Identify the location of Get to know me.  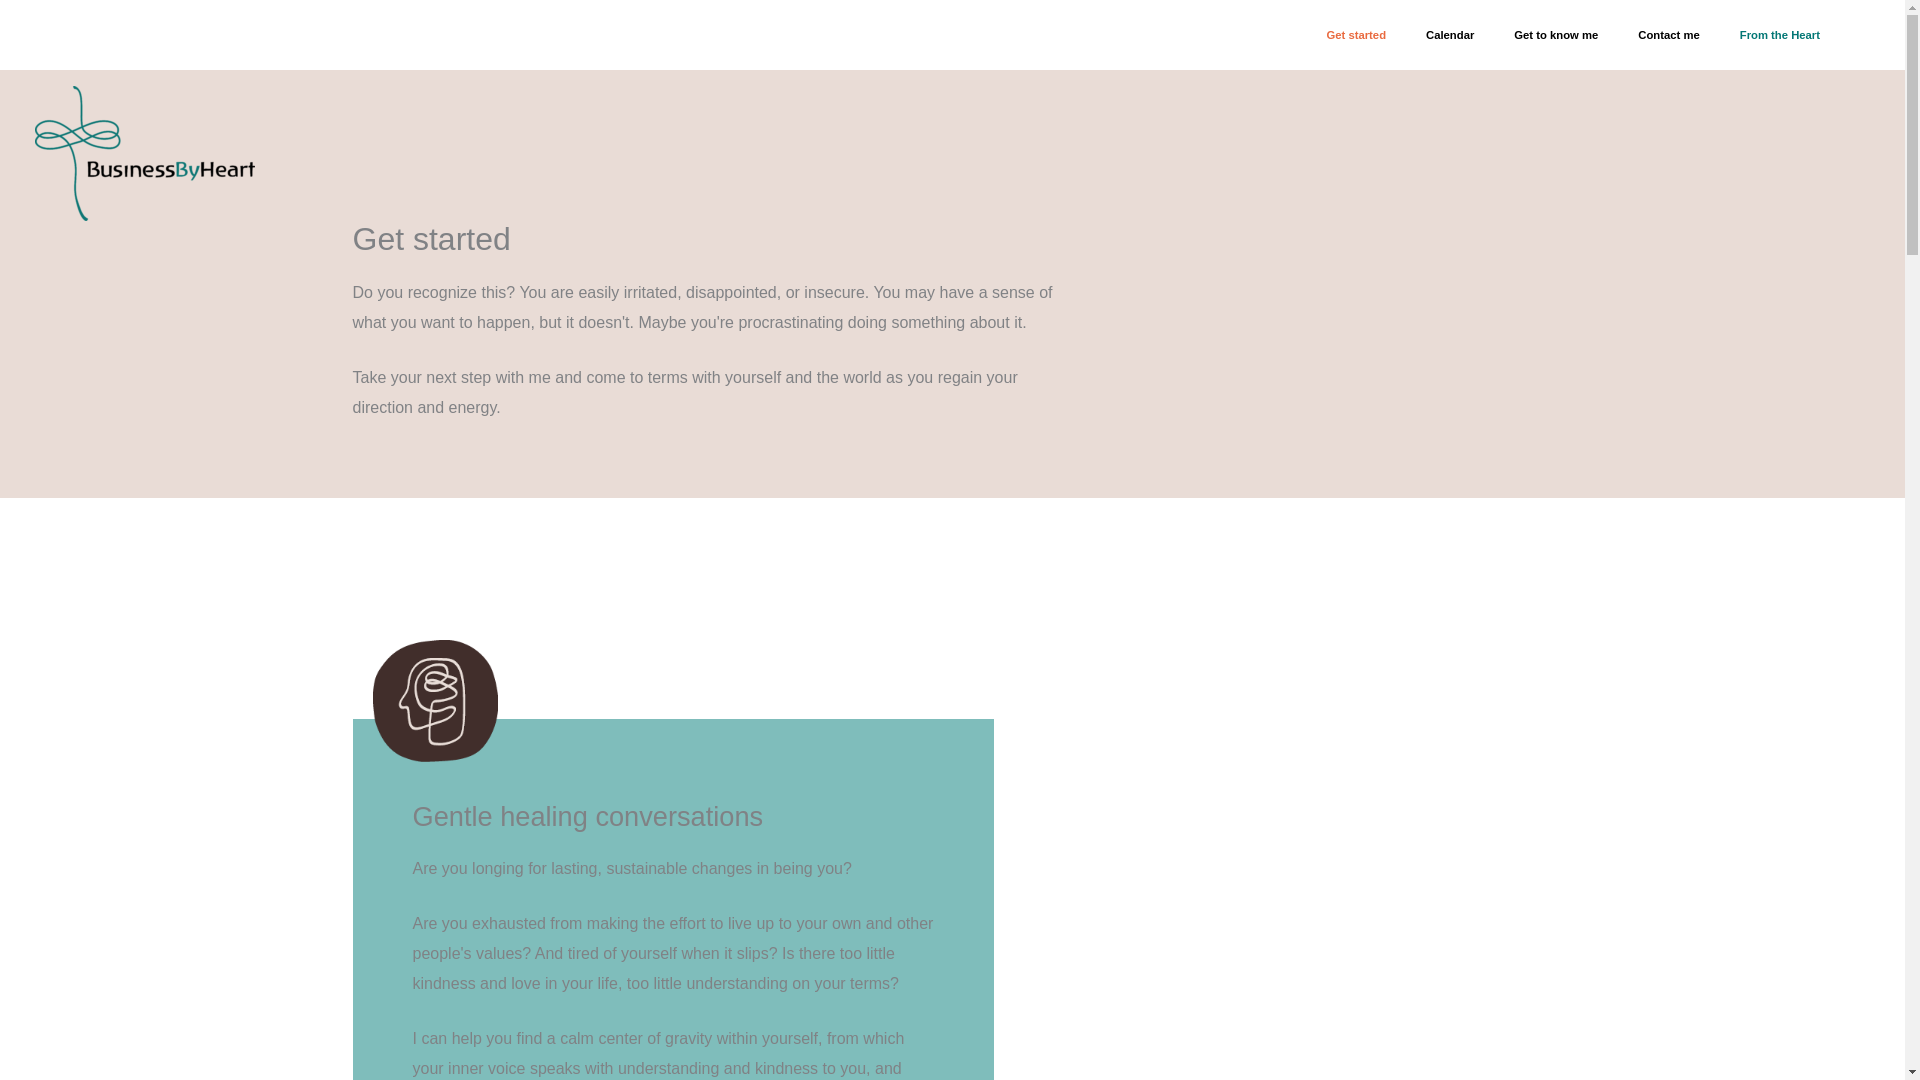
(1556, 35).